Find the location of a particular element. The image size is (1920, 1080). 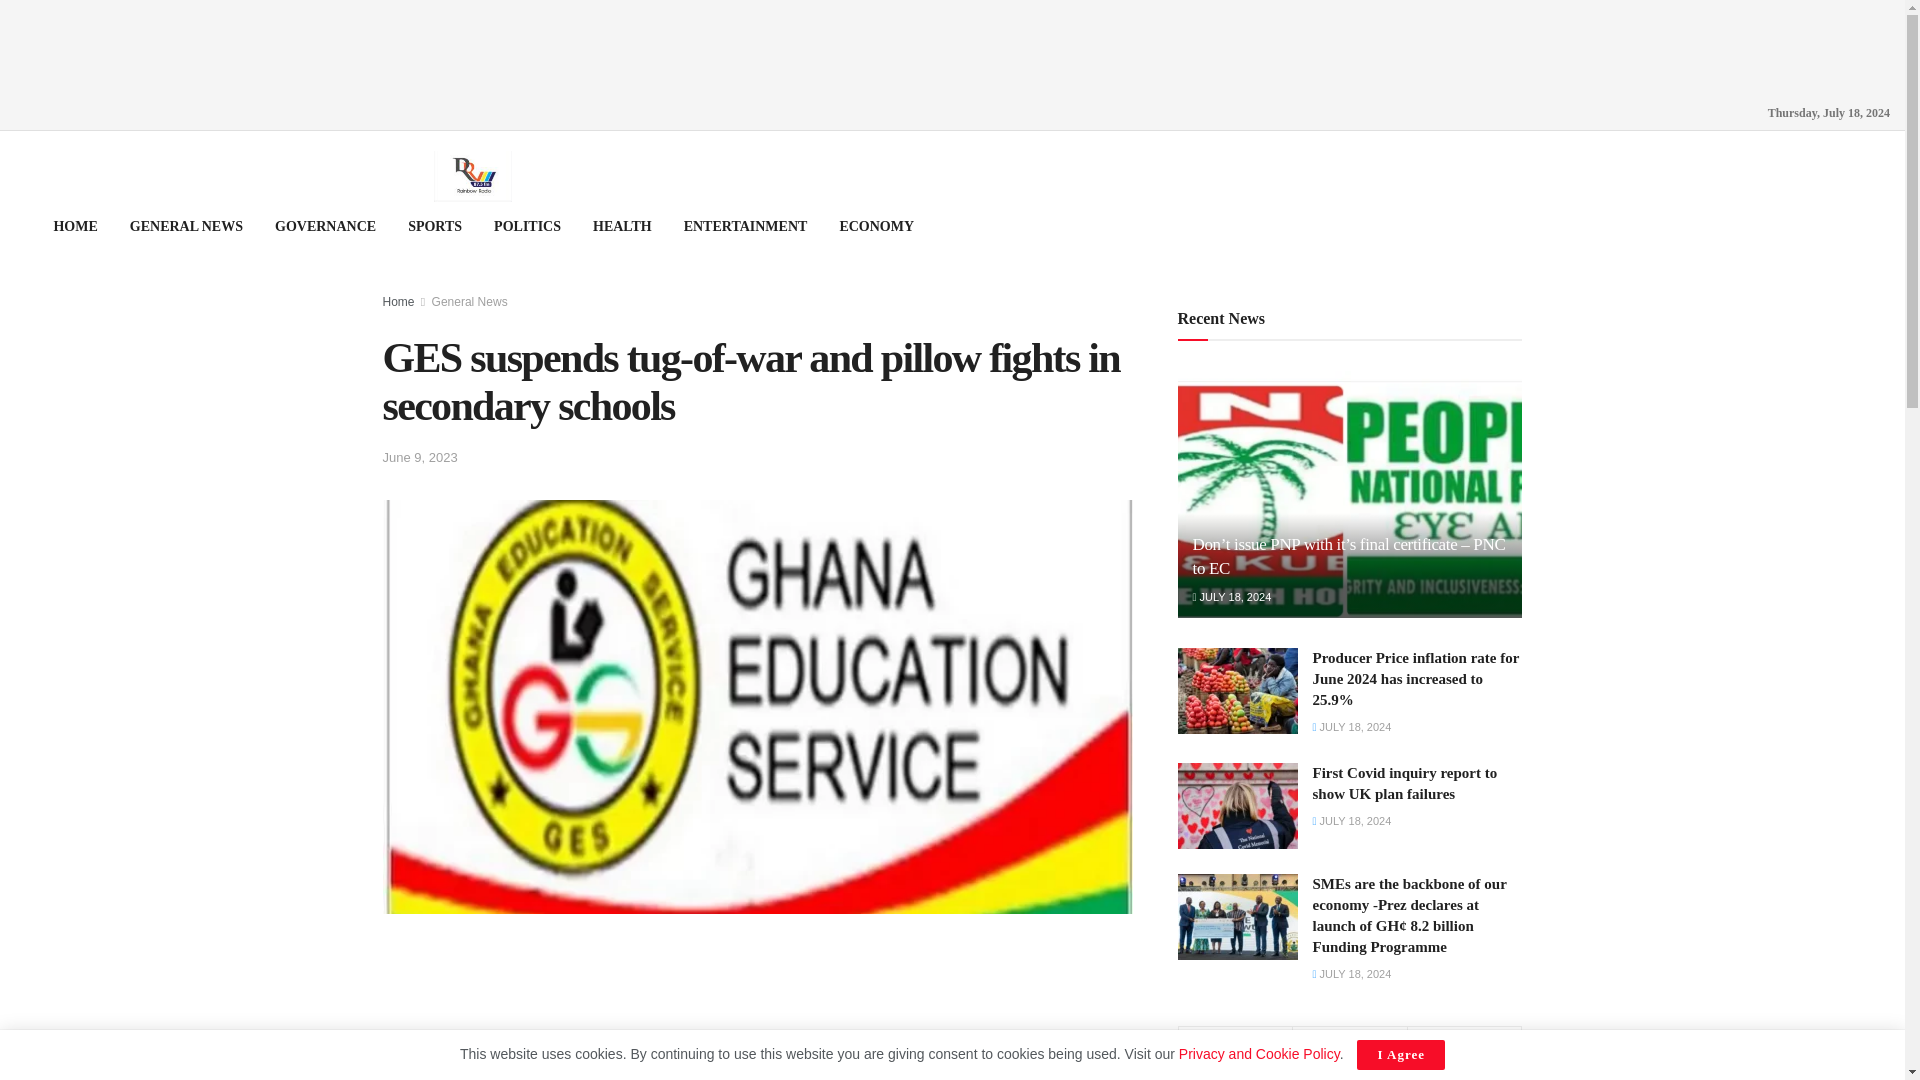

ENTERTAINMENT is located at coordinates (746, 226).